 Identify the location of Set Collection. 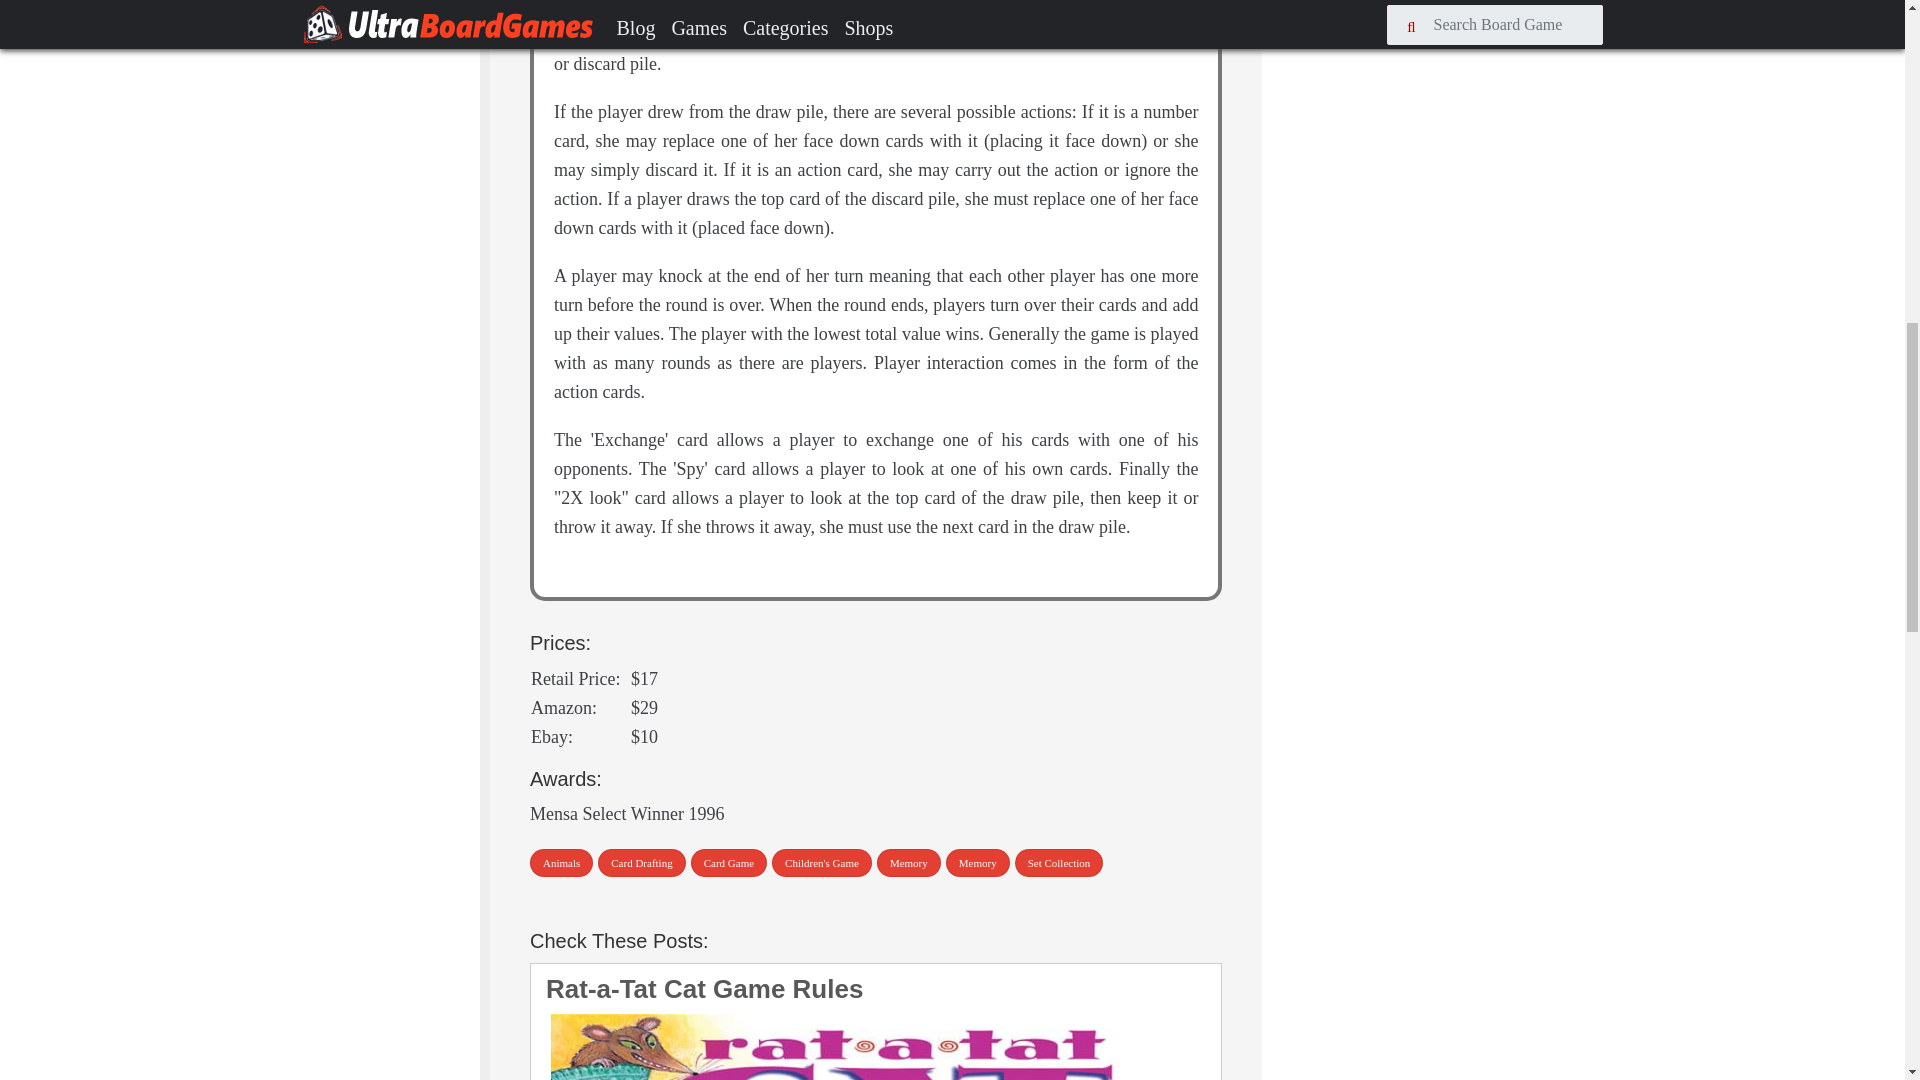
(1060, 862).